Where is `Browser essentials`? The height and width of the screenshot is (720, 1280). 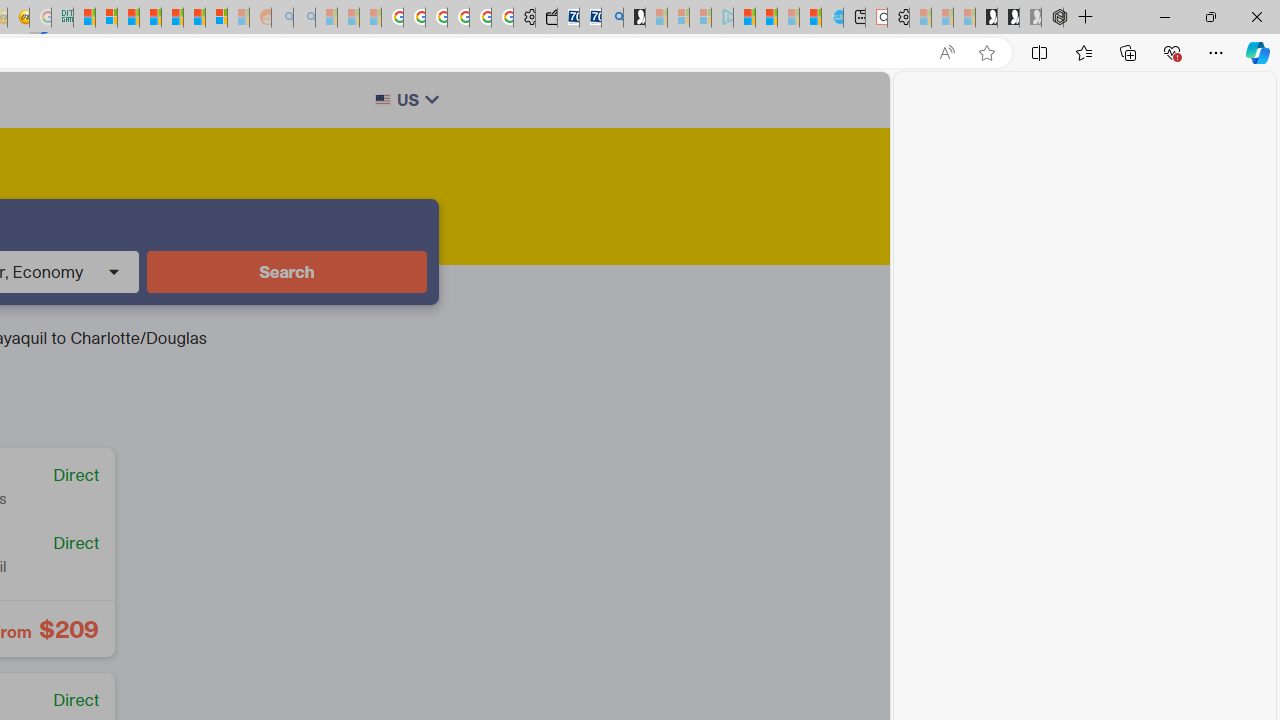 Browser essentials is located at coordinates (1172, 52).